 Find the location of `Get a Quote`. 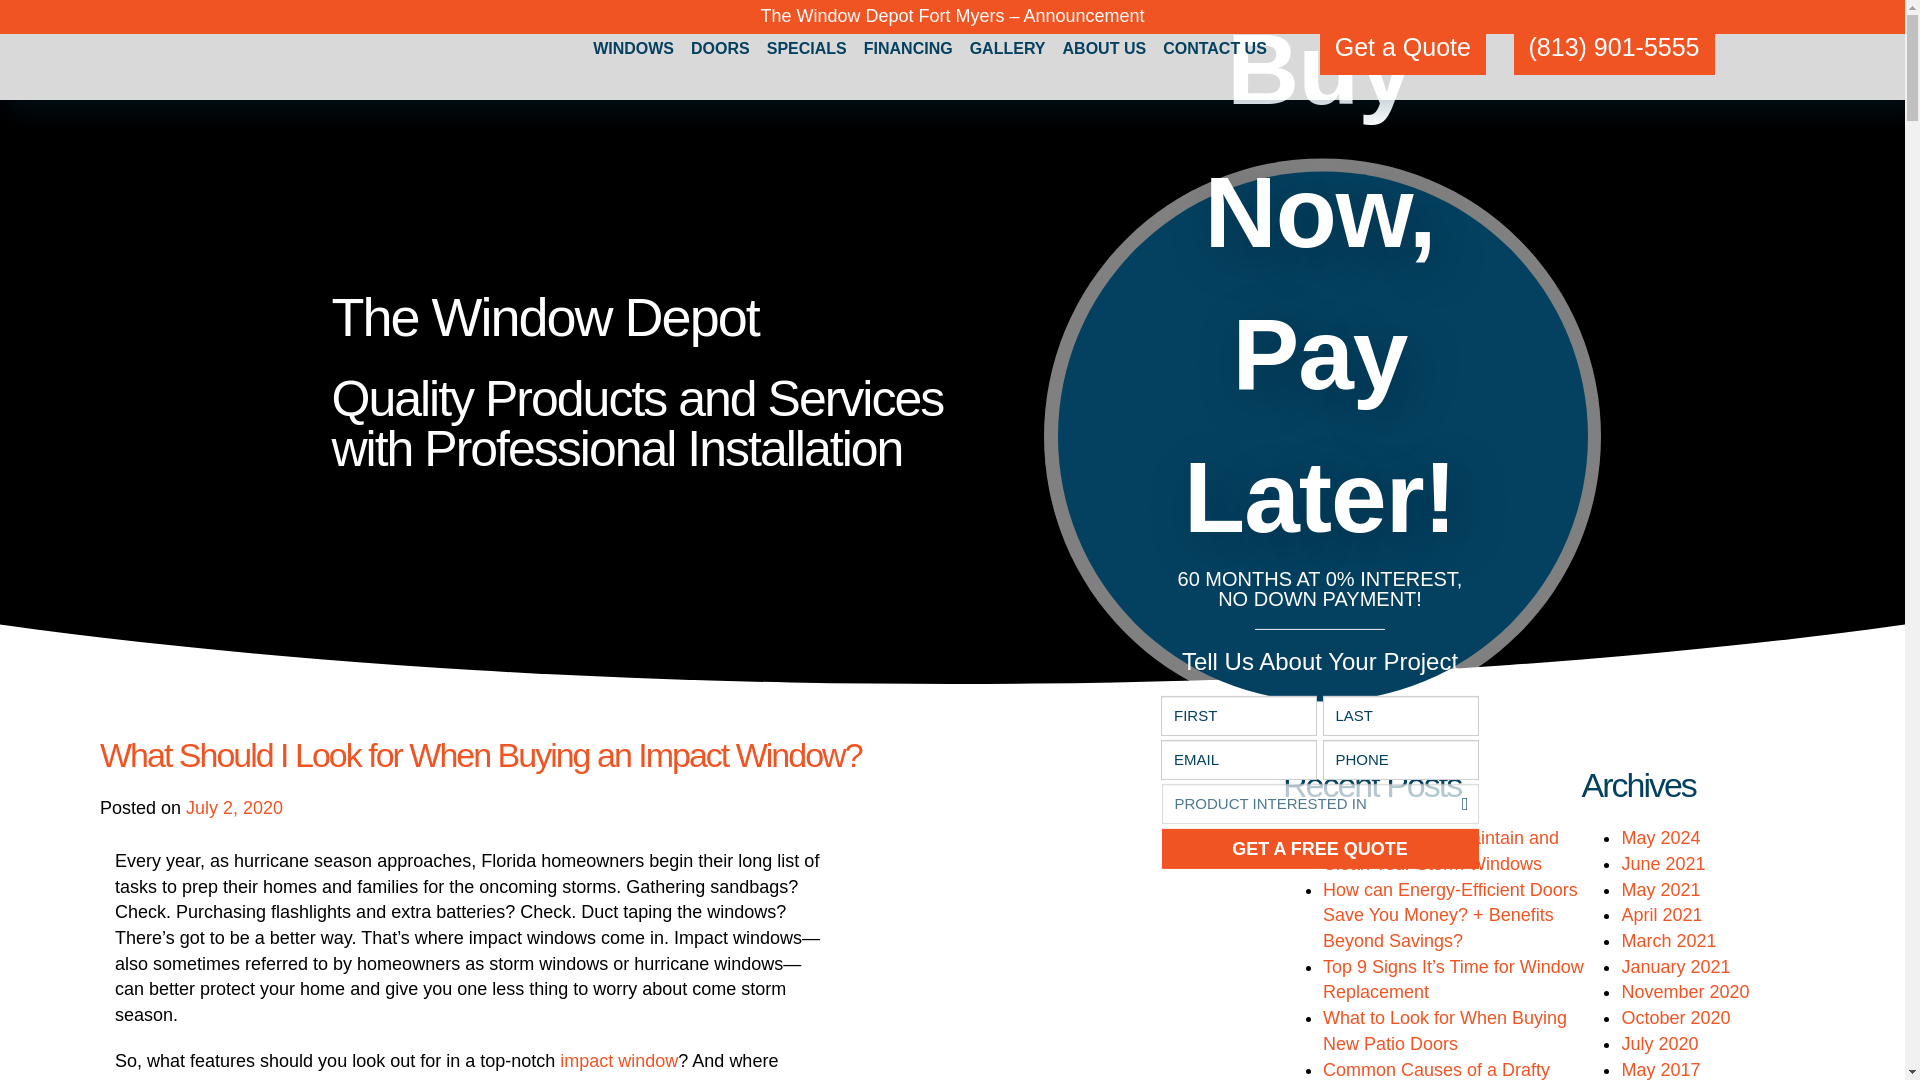

Get a Quote is located at coordinates (1403, 47).